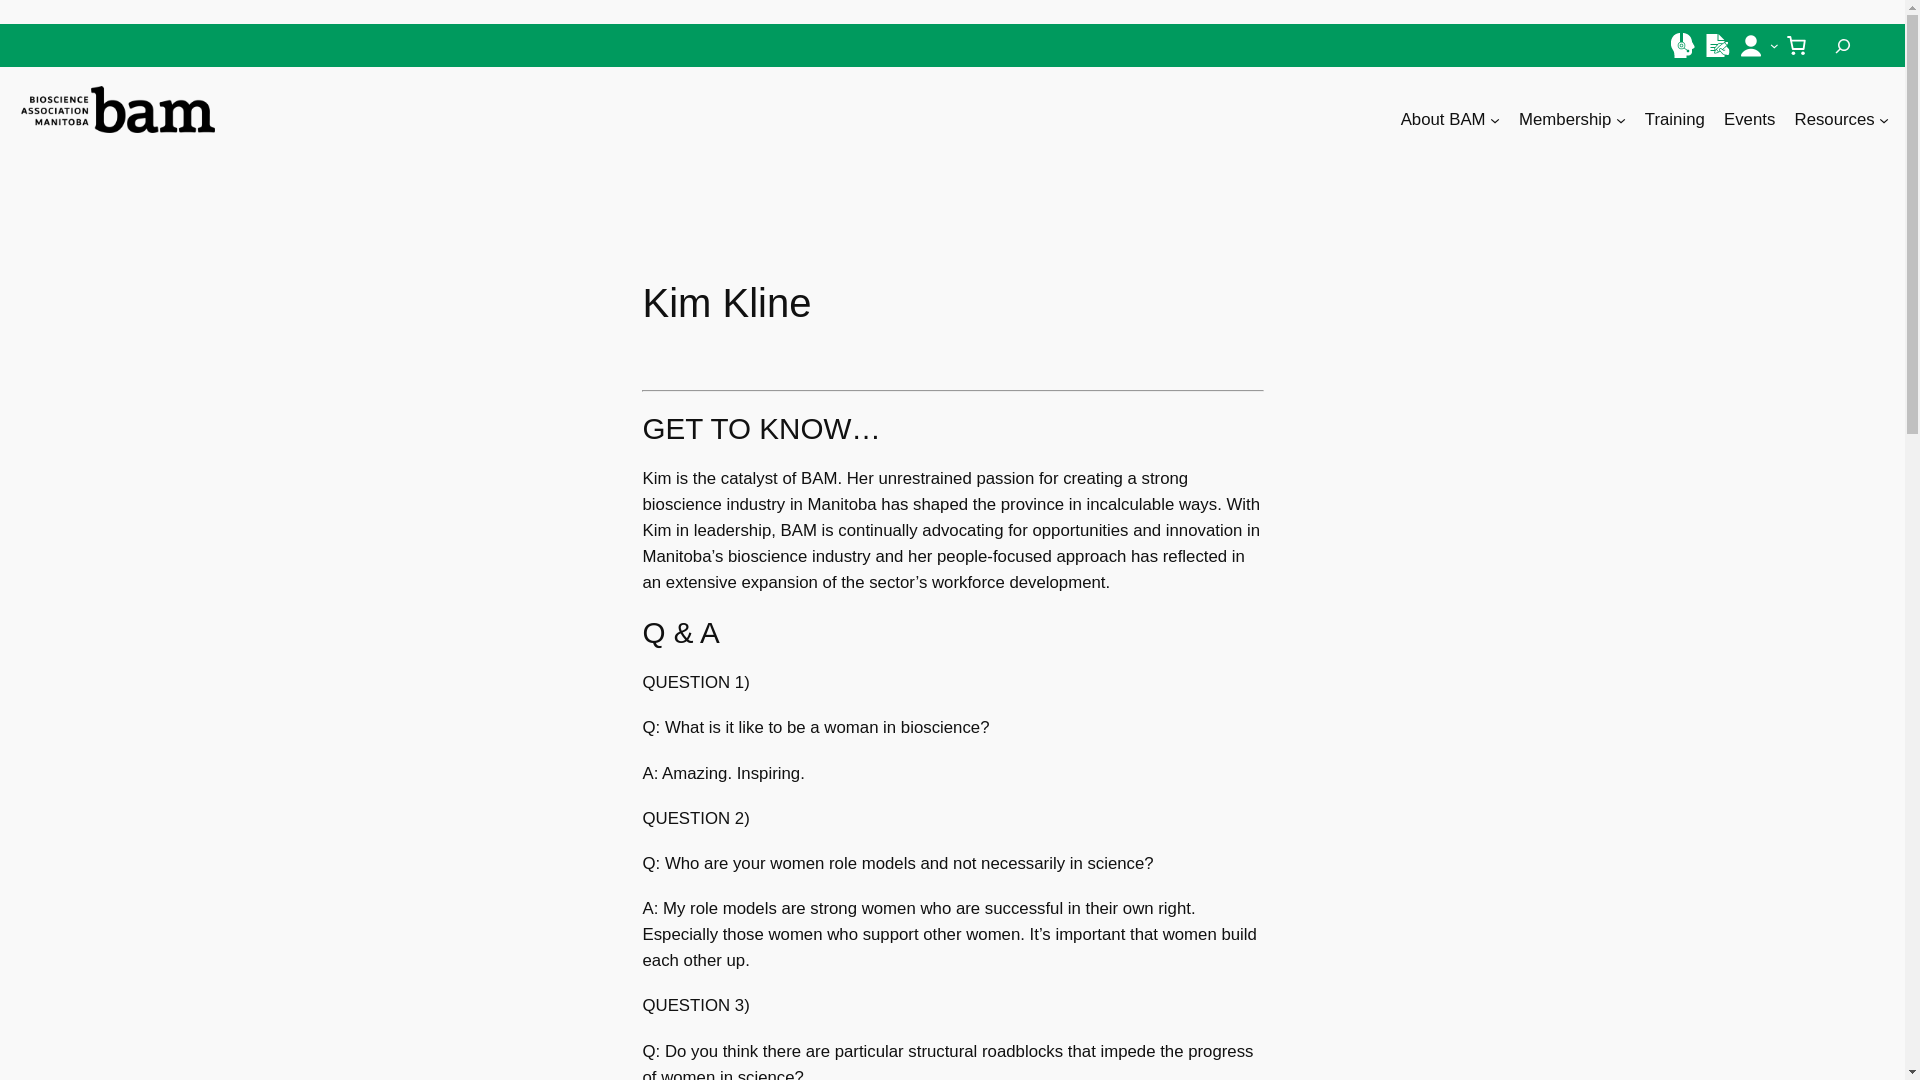 Image resolution: width=1920 pixels, height=1080 pixels. I want to click on Training, so click(1674, 119).